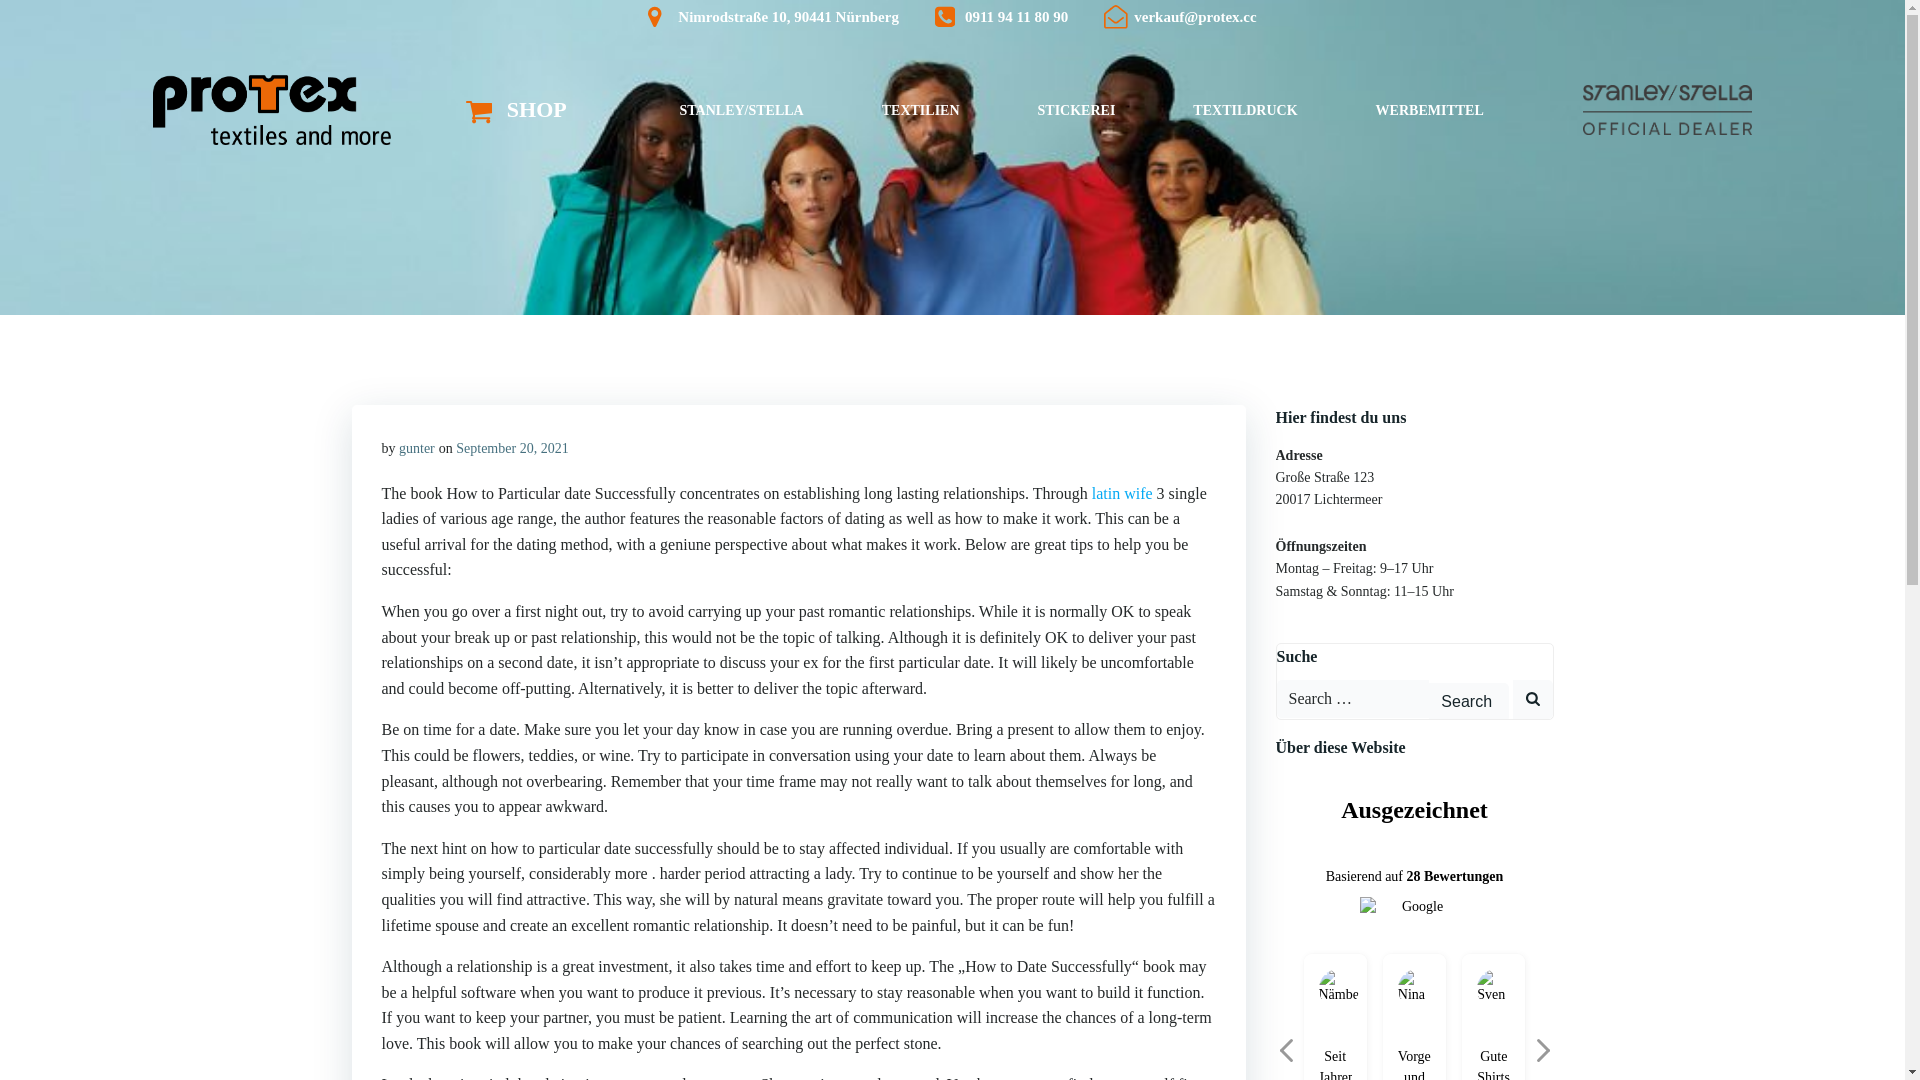 Image resolution: width=1920 pixels, height=1080 pixels. I want to click on TEXTILDRUCK, so click(1245, 110).